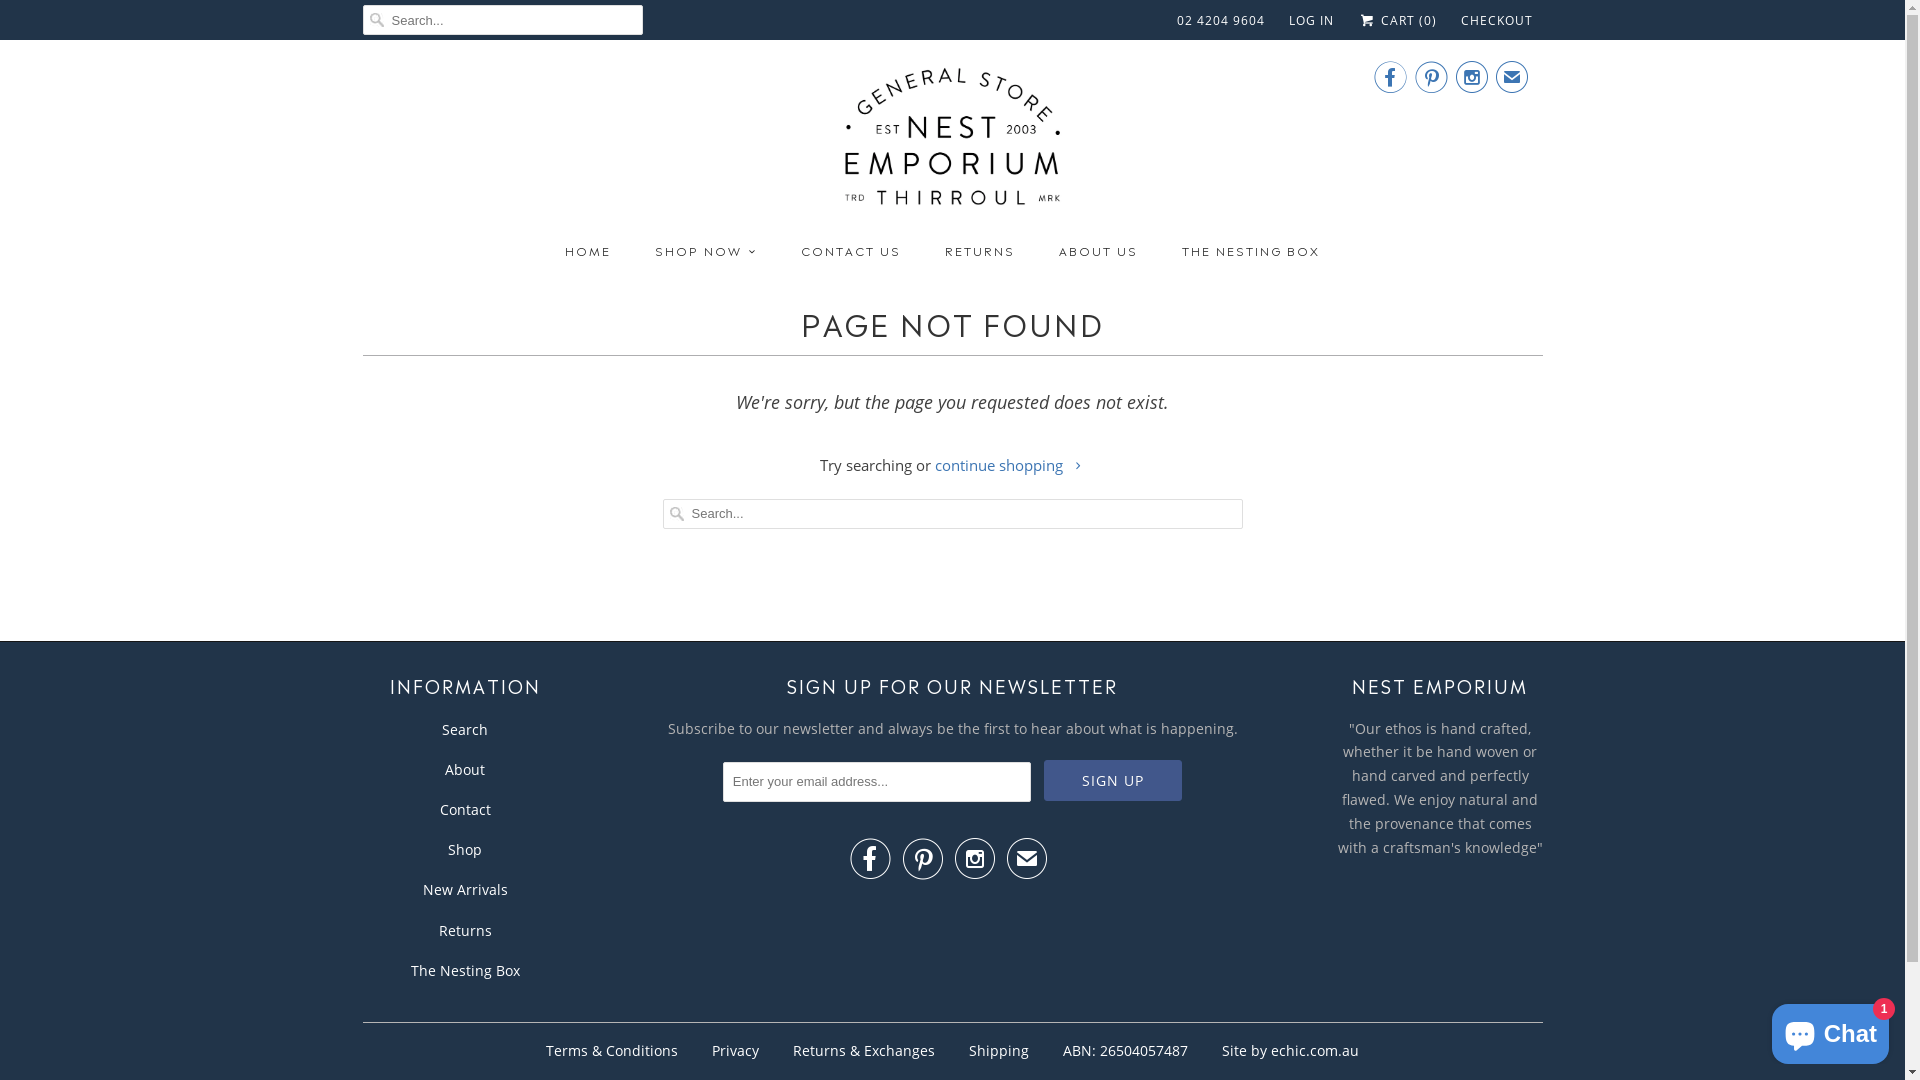 The image size is (1920, 1080). I want to click on CHECKOUT, so click(1496, 21).